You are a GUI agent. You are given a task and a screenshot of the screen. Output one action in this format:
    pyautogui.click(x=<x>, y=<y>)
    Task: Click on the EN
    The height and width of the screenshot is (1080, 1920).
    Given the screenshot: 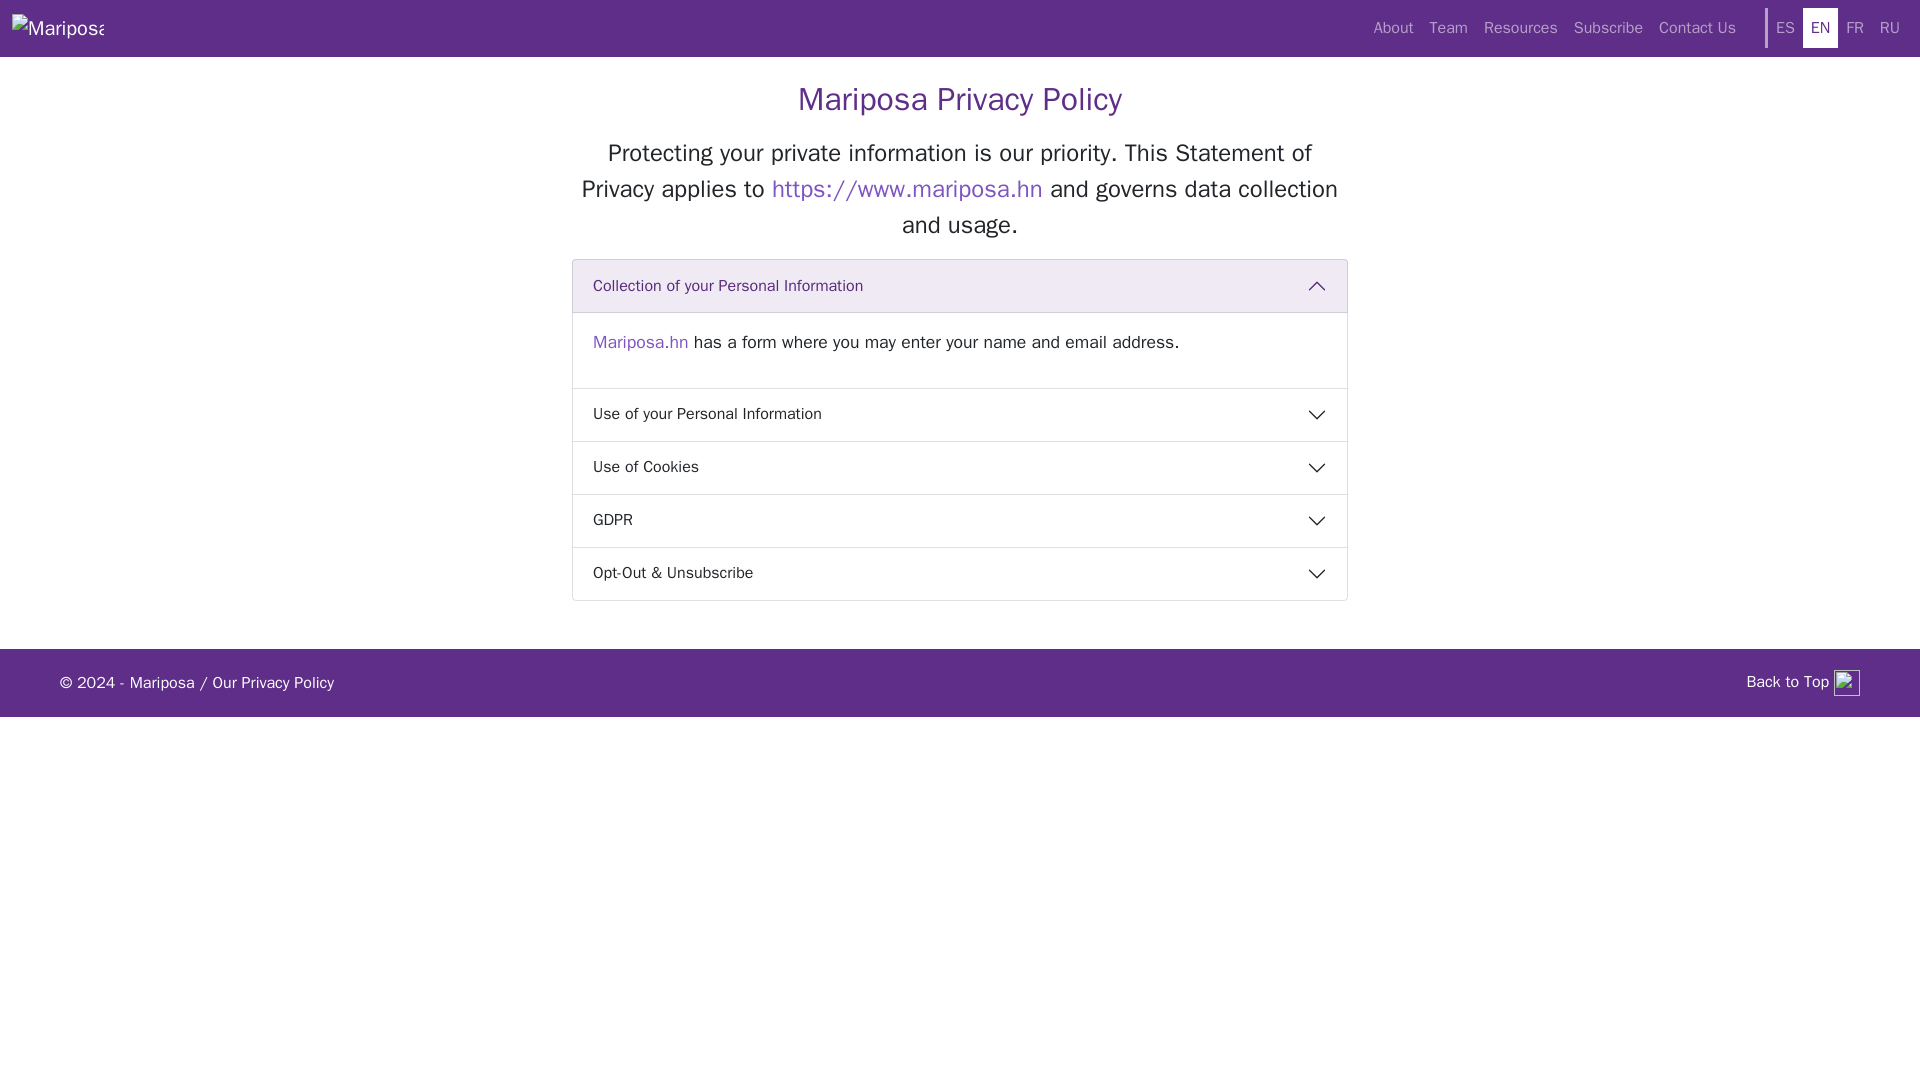 What is the action you would take?
    pyautogui.click(x=1820, y=27)
    